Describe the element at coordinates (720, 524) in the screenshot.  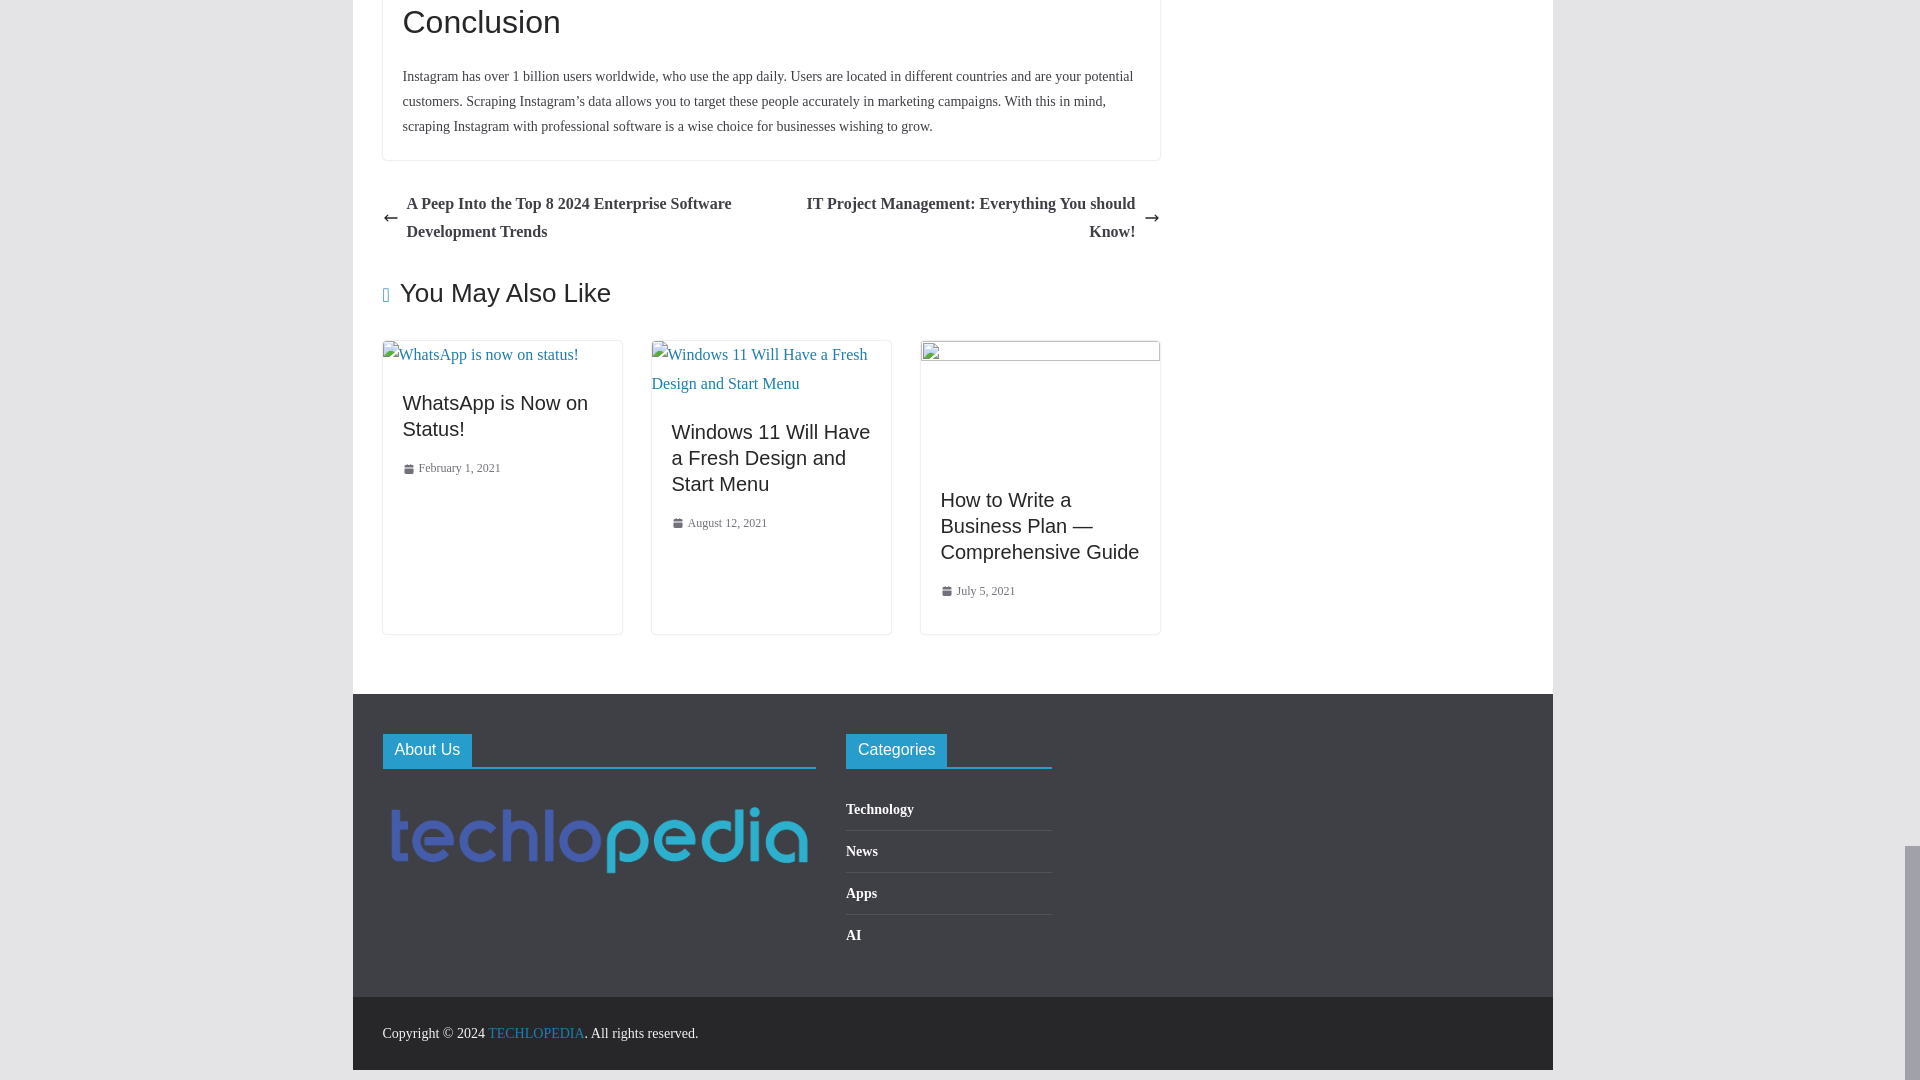
I see `2:53 pm` at that location.